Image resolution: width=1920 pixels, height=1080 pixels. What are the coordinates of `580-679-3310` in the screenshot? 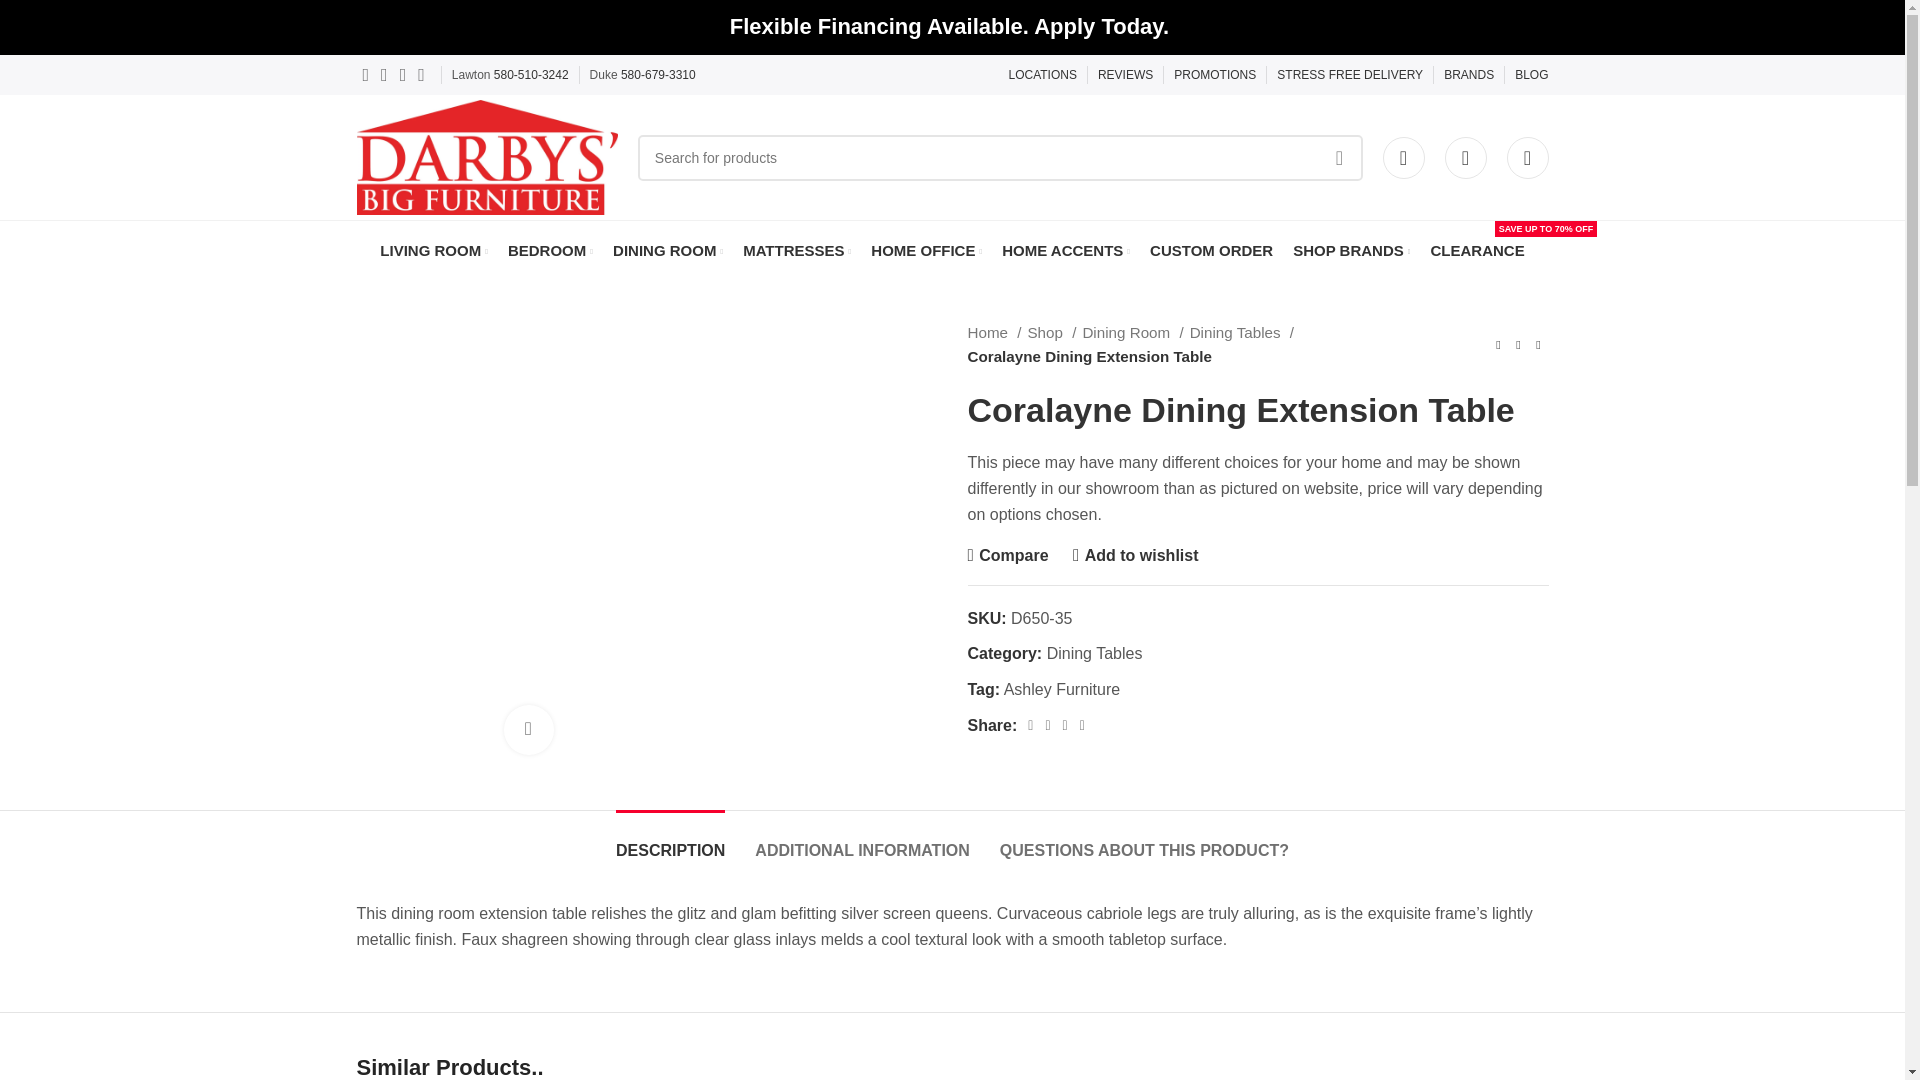 It's located at (658, 75).